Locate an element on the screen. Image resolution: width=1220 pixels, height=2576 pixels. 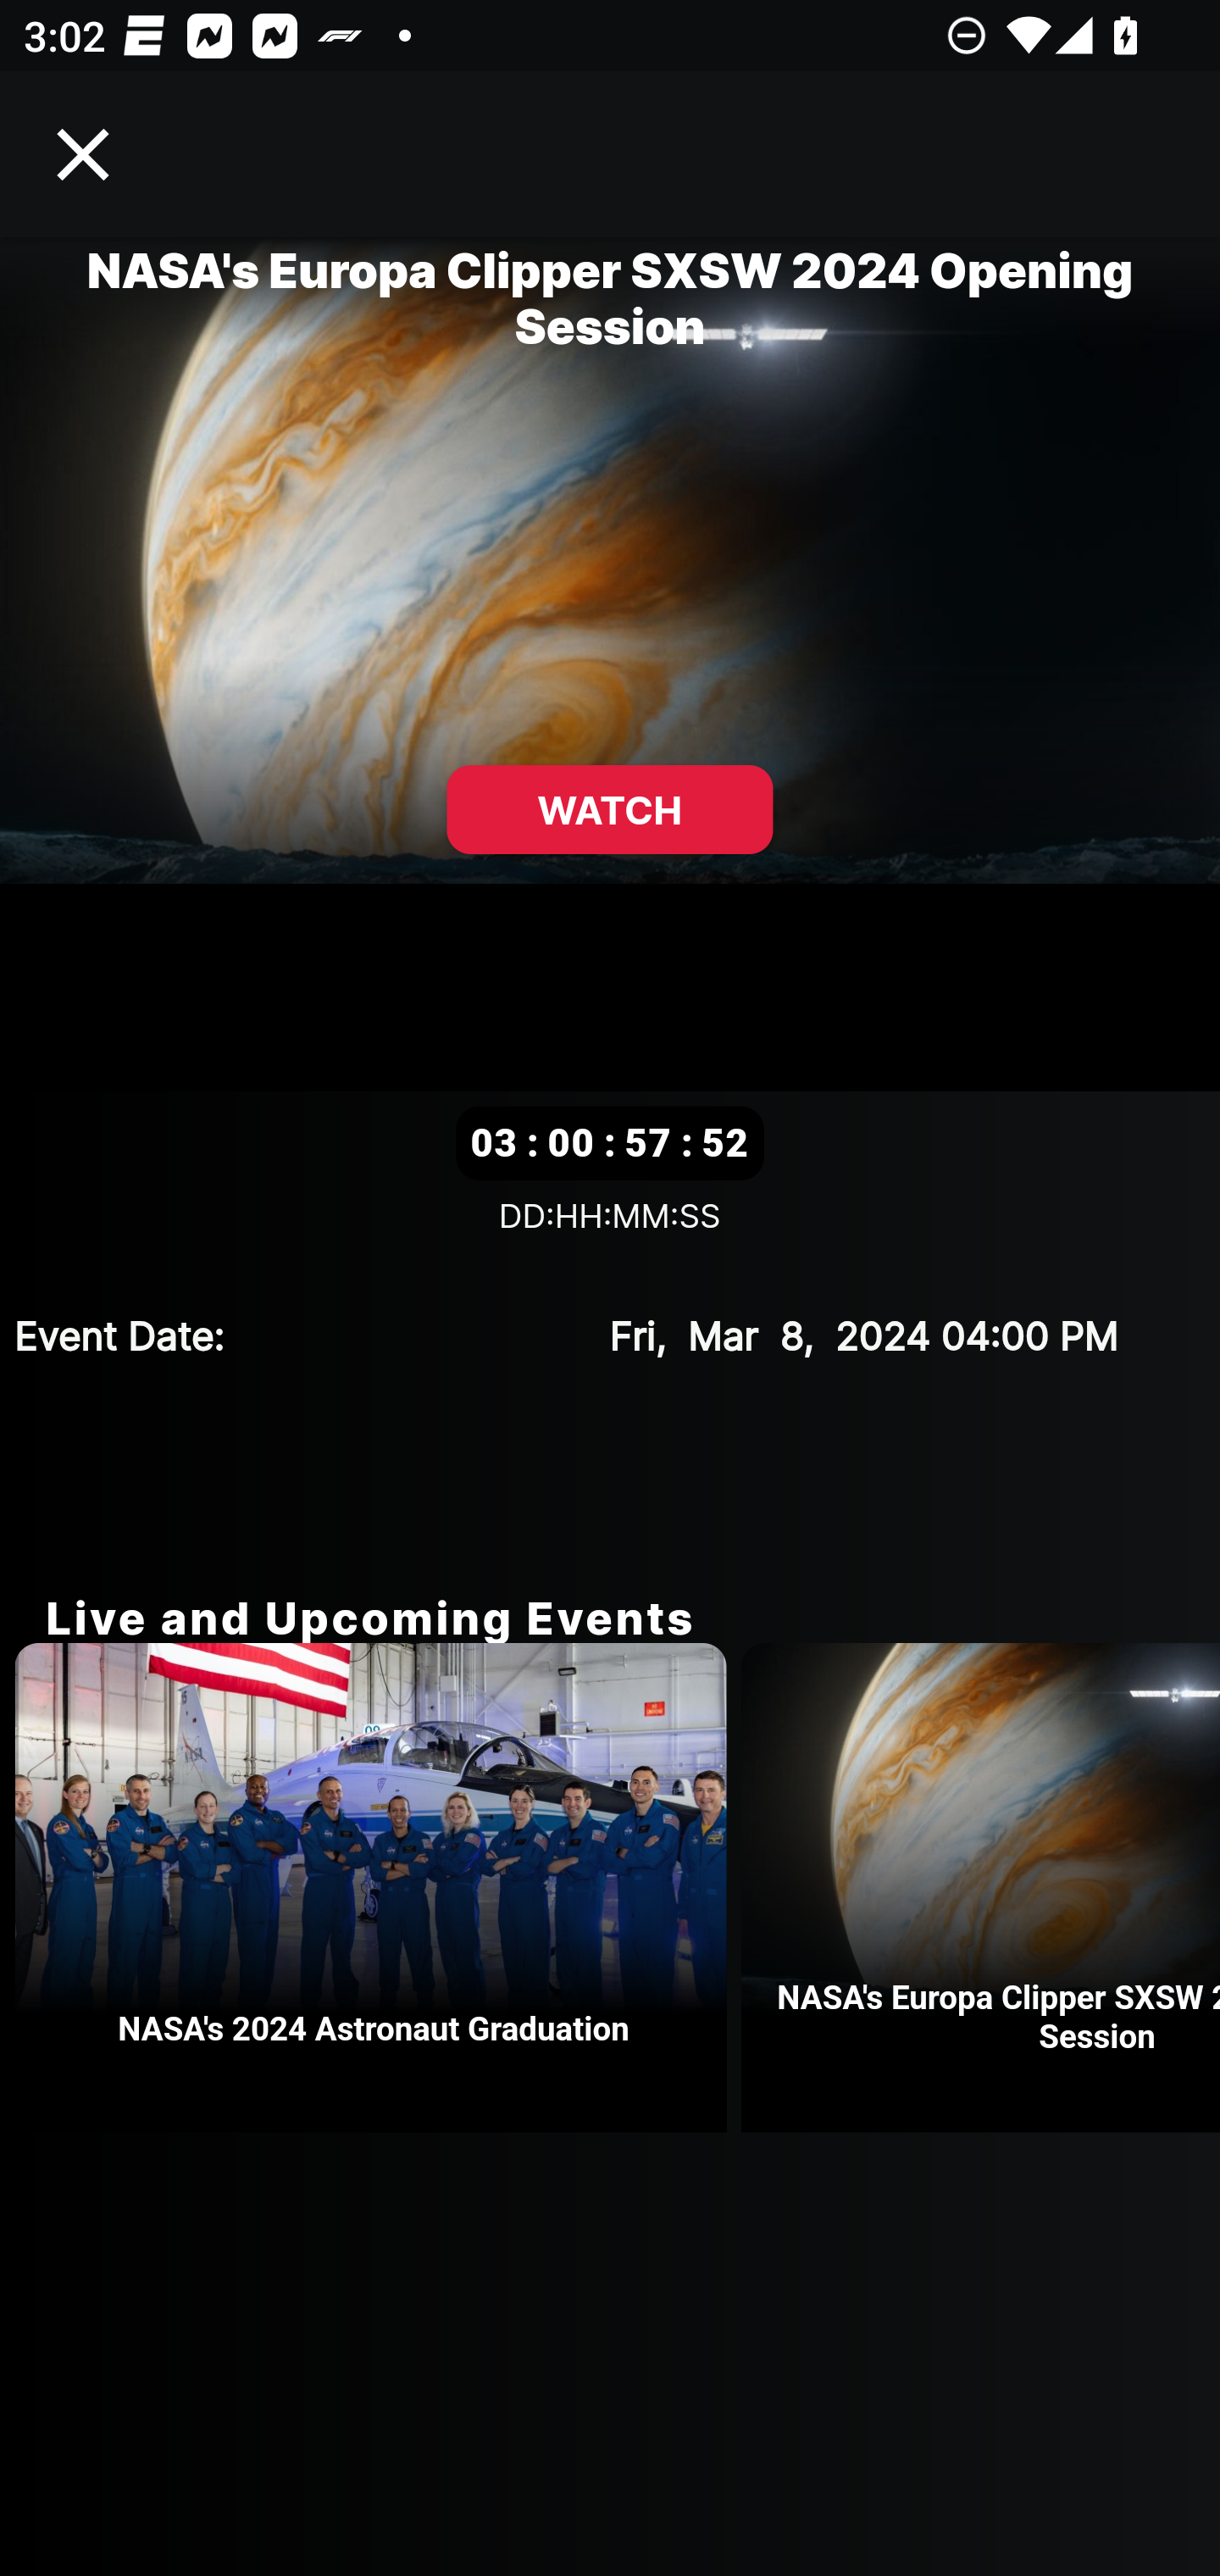
WATCH is located at coordinates (610, 810).